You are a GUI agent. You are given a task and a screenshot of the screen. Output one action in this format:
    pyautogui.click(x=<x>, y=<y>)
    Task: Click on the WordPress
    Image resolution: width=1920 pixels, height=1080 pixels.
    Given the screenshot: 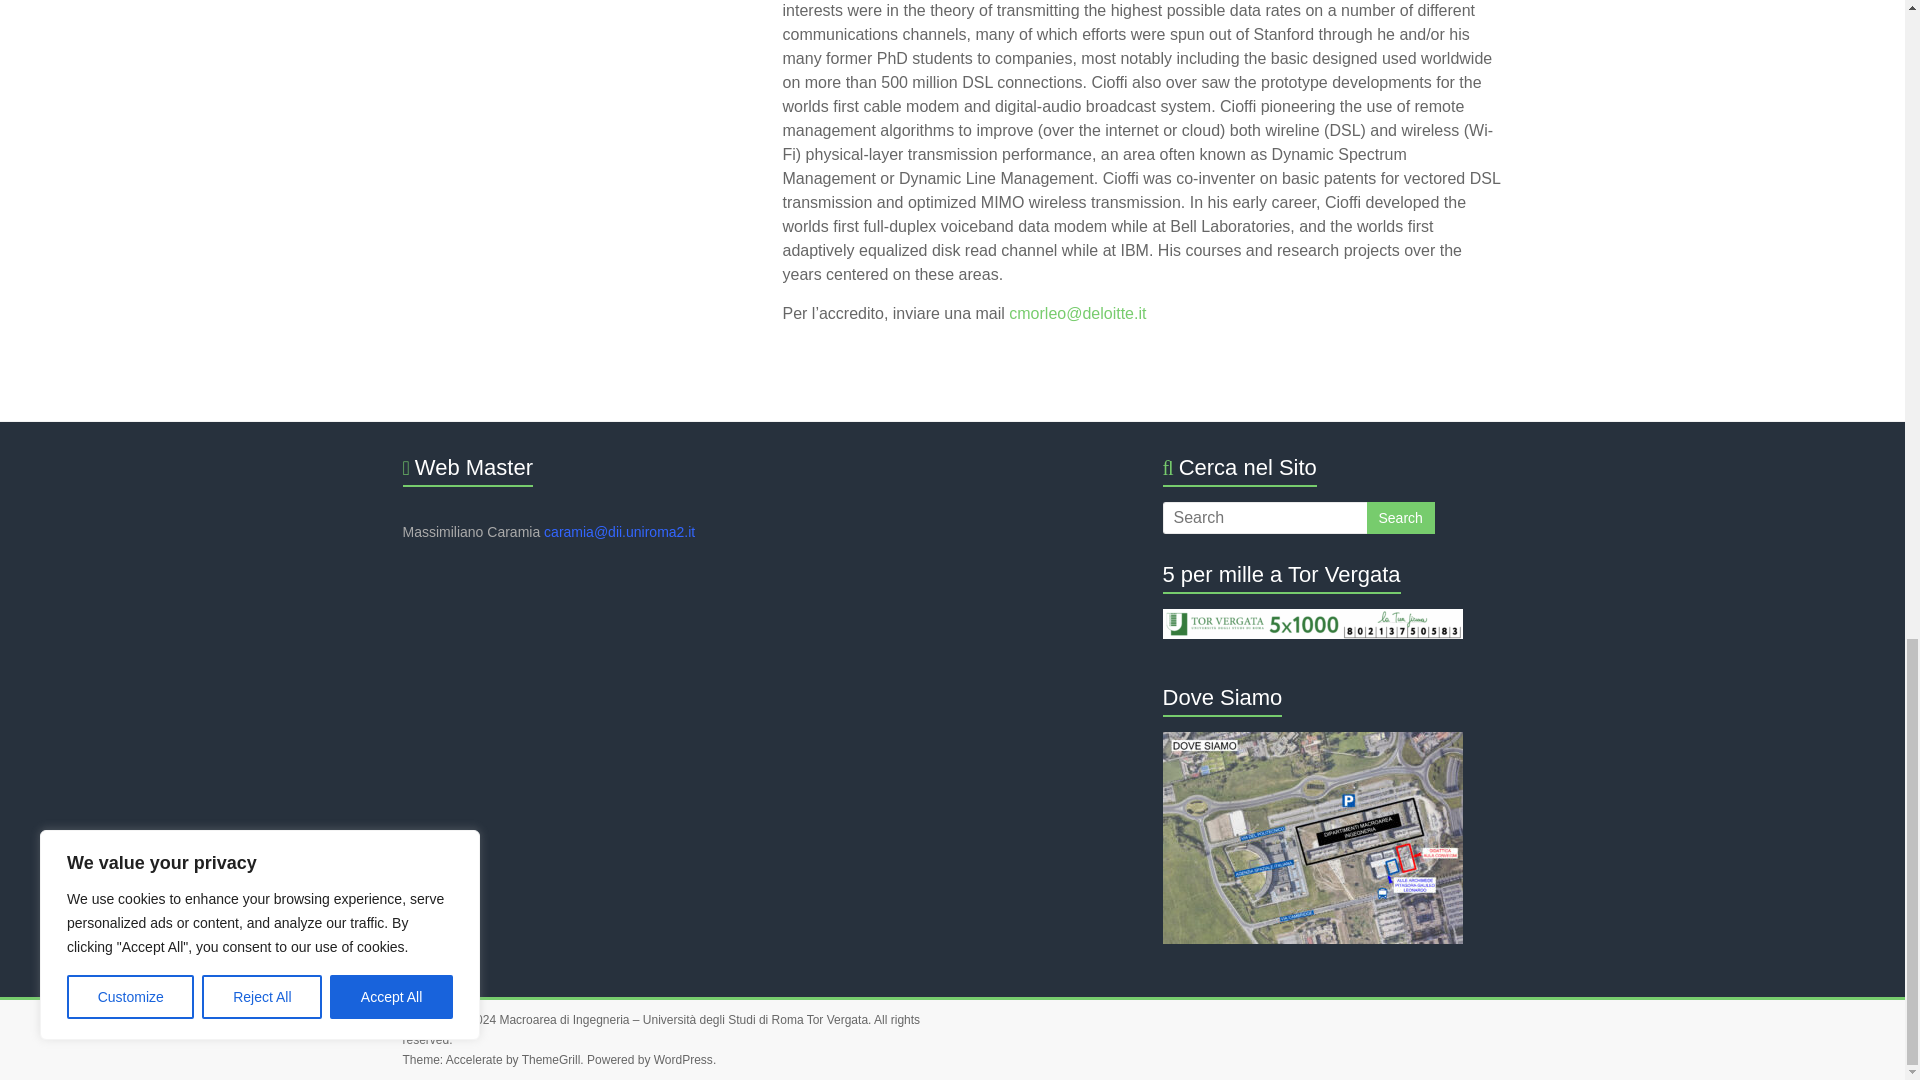 What is the action you would take?
    pyautogui.click(x=683, y=1060)
    